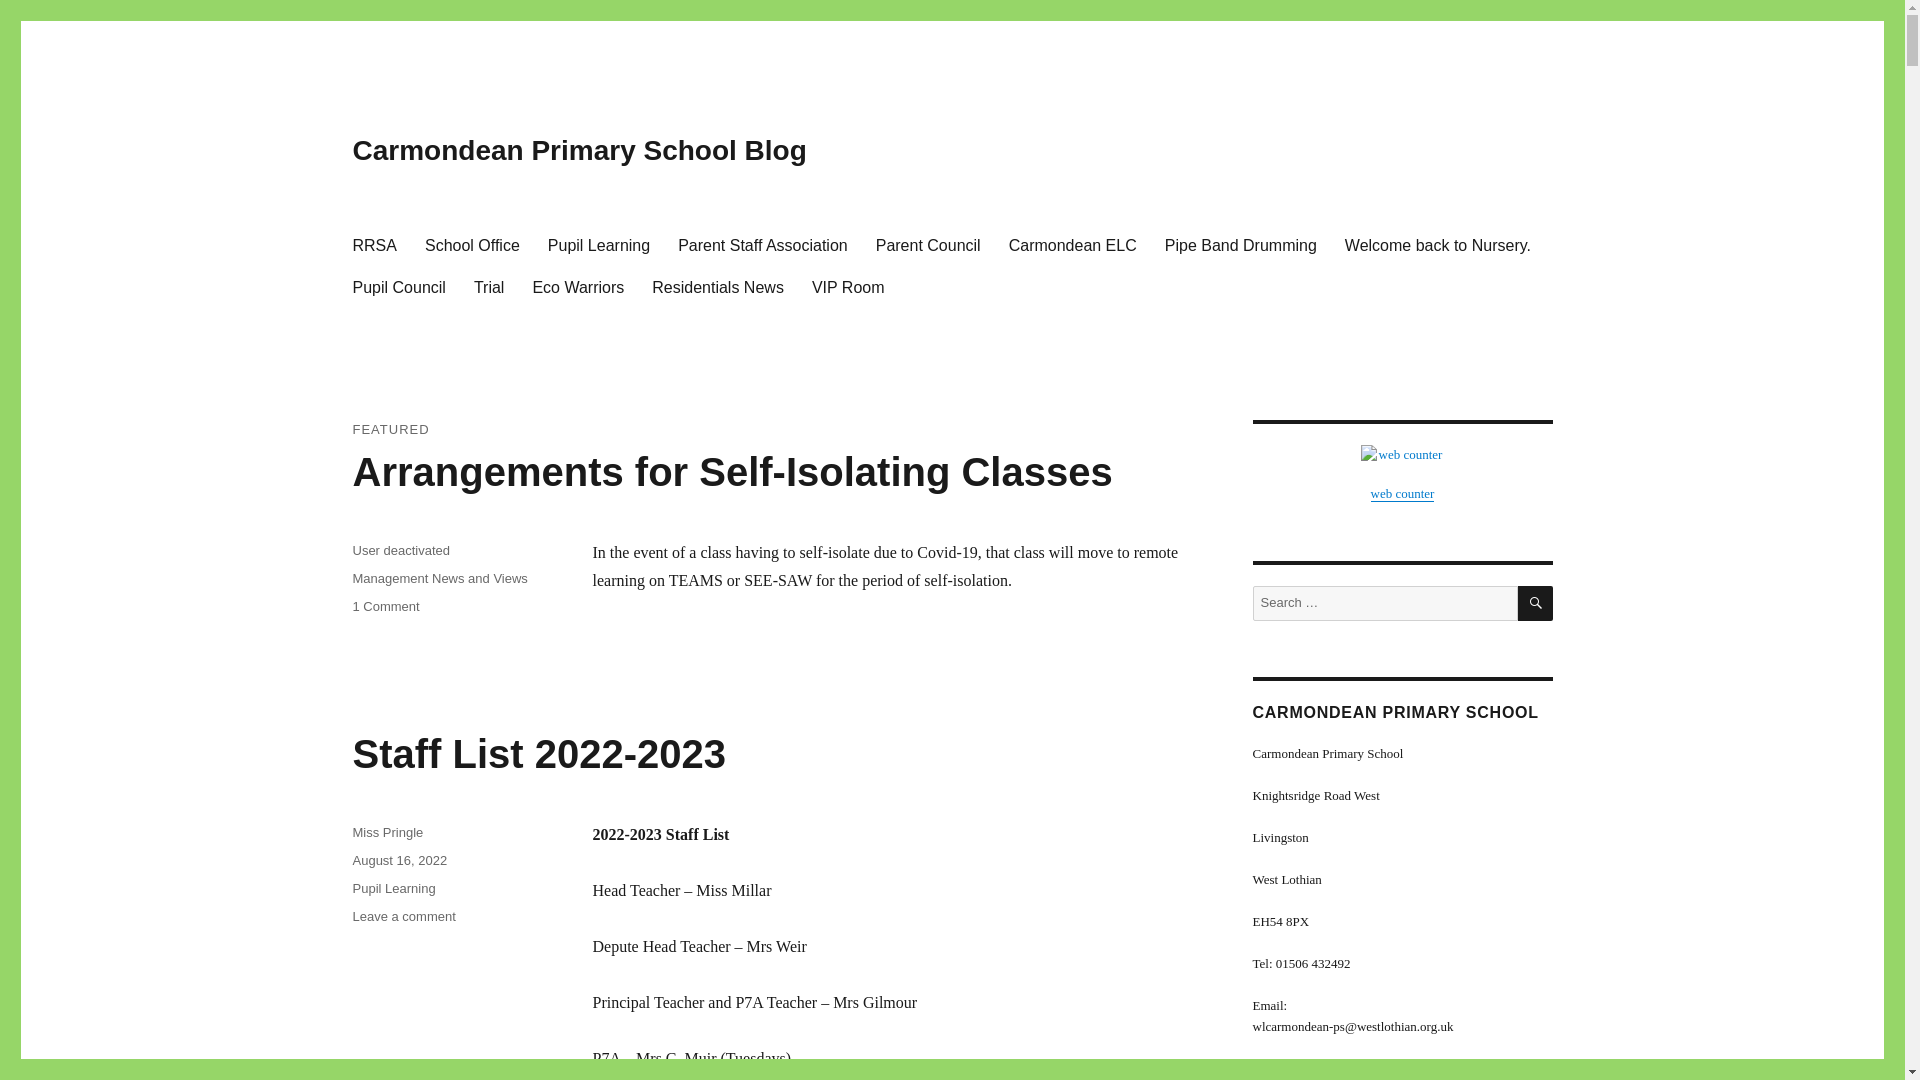  I want to click on RRSA, so click(472, 244).